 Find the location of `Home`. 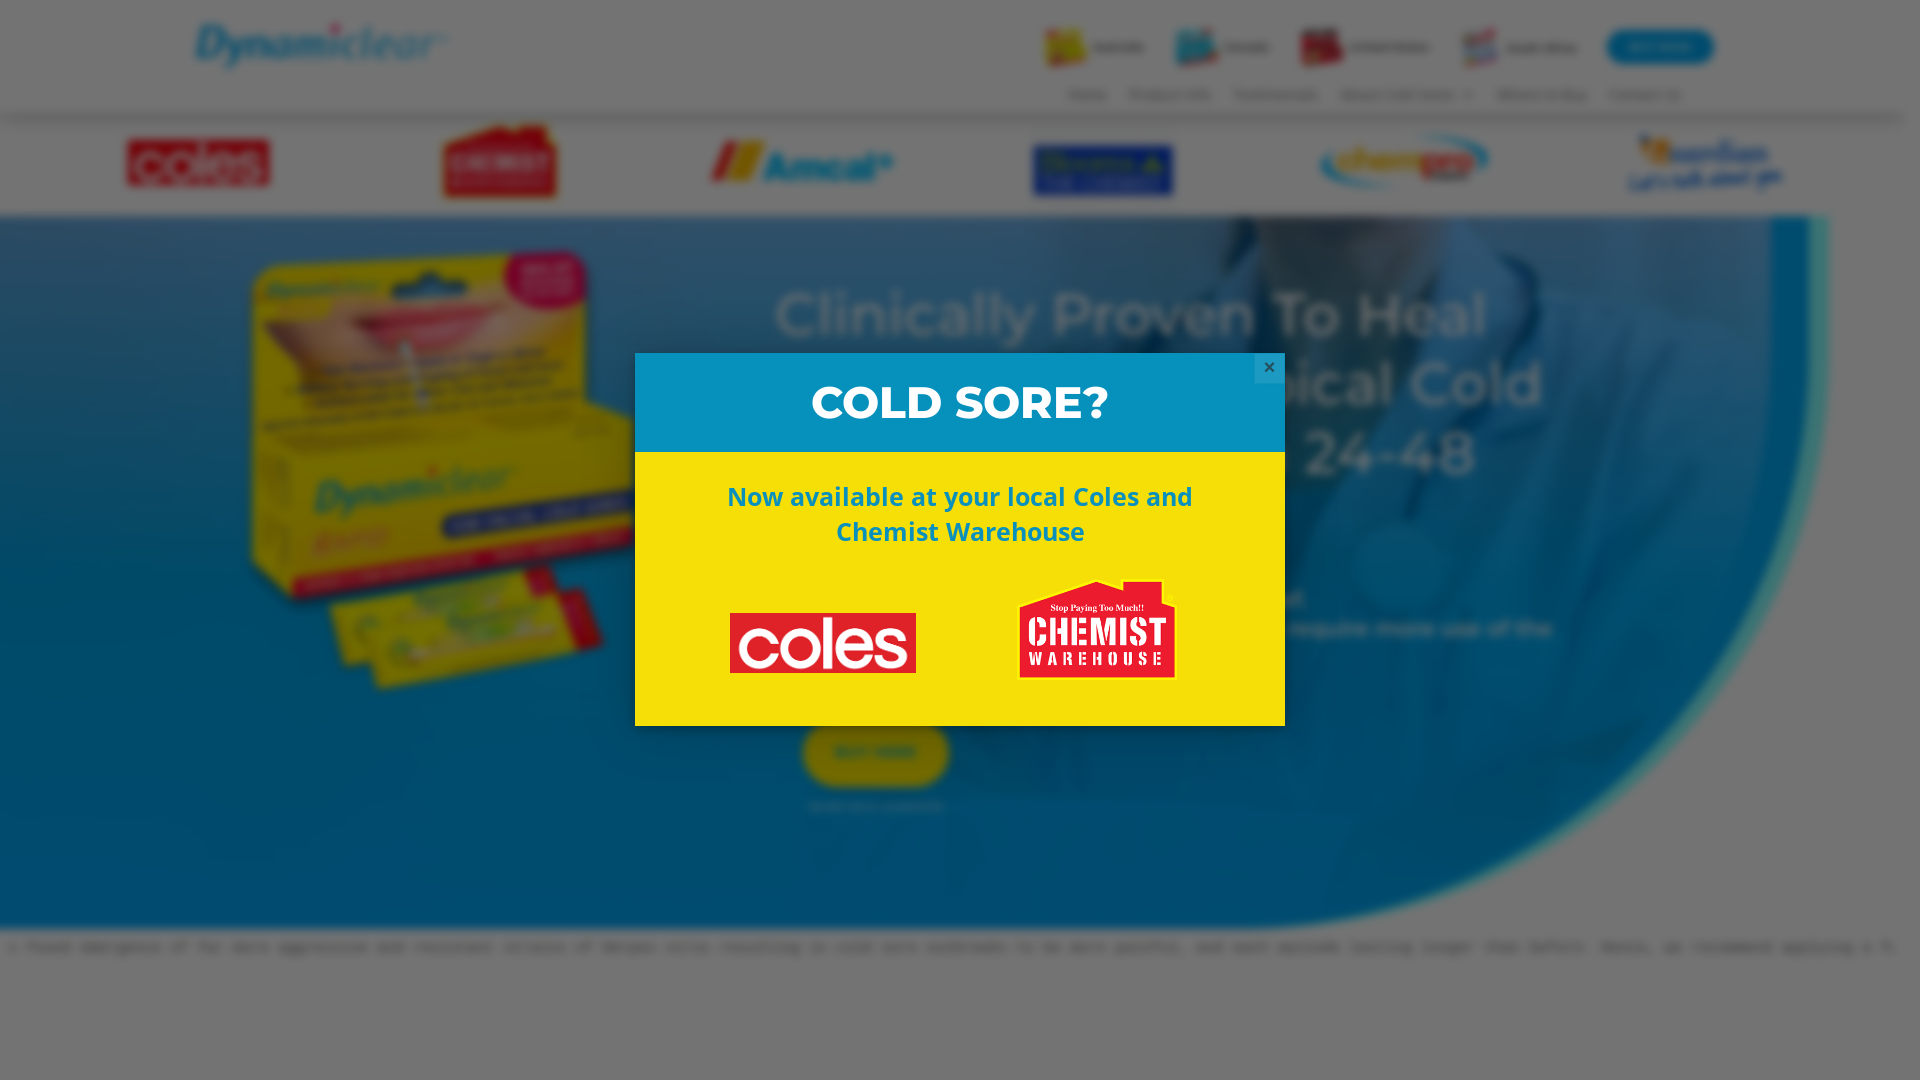

Home is located at coordinates (1088, 99).